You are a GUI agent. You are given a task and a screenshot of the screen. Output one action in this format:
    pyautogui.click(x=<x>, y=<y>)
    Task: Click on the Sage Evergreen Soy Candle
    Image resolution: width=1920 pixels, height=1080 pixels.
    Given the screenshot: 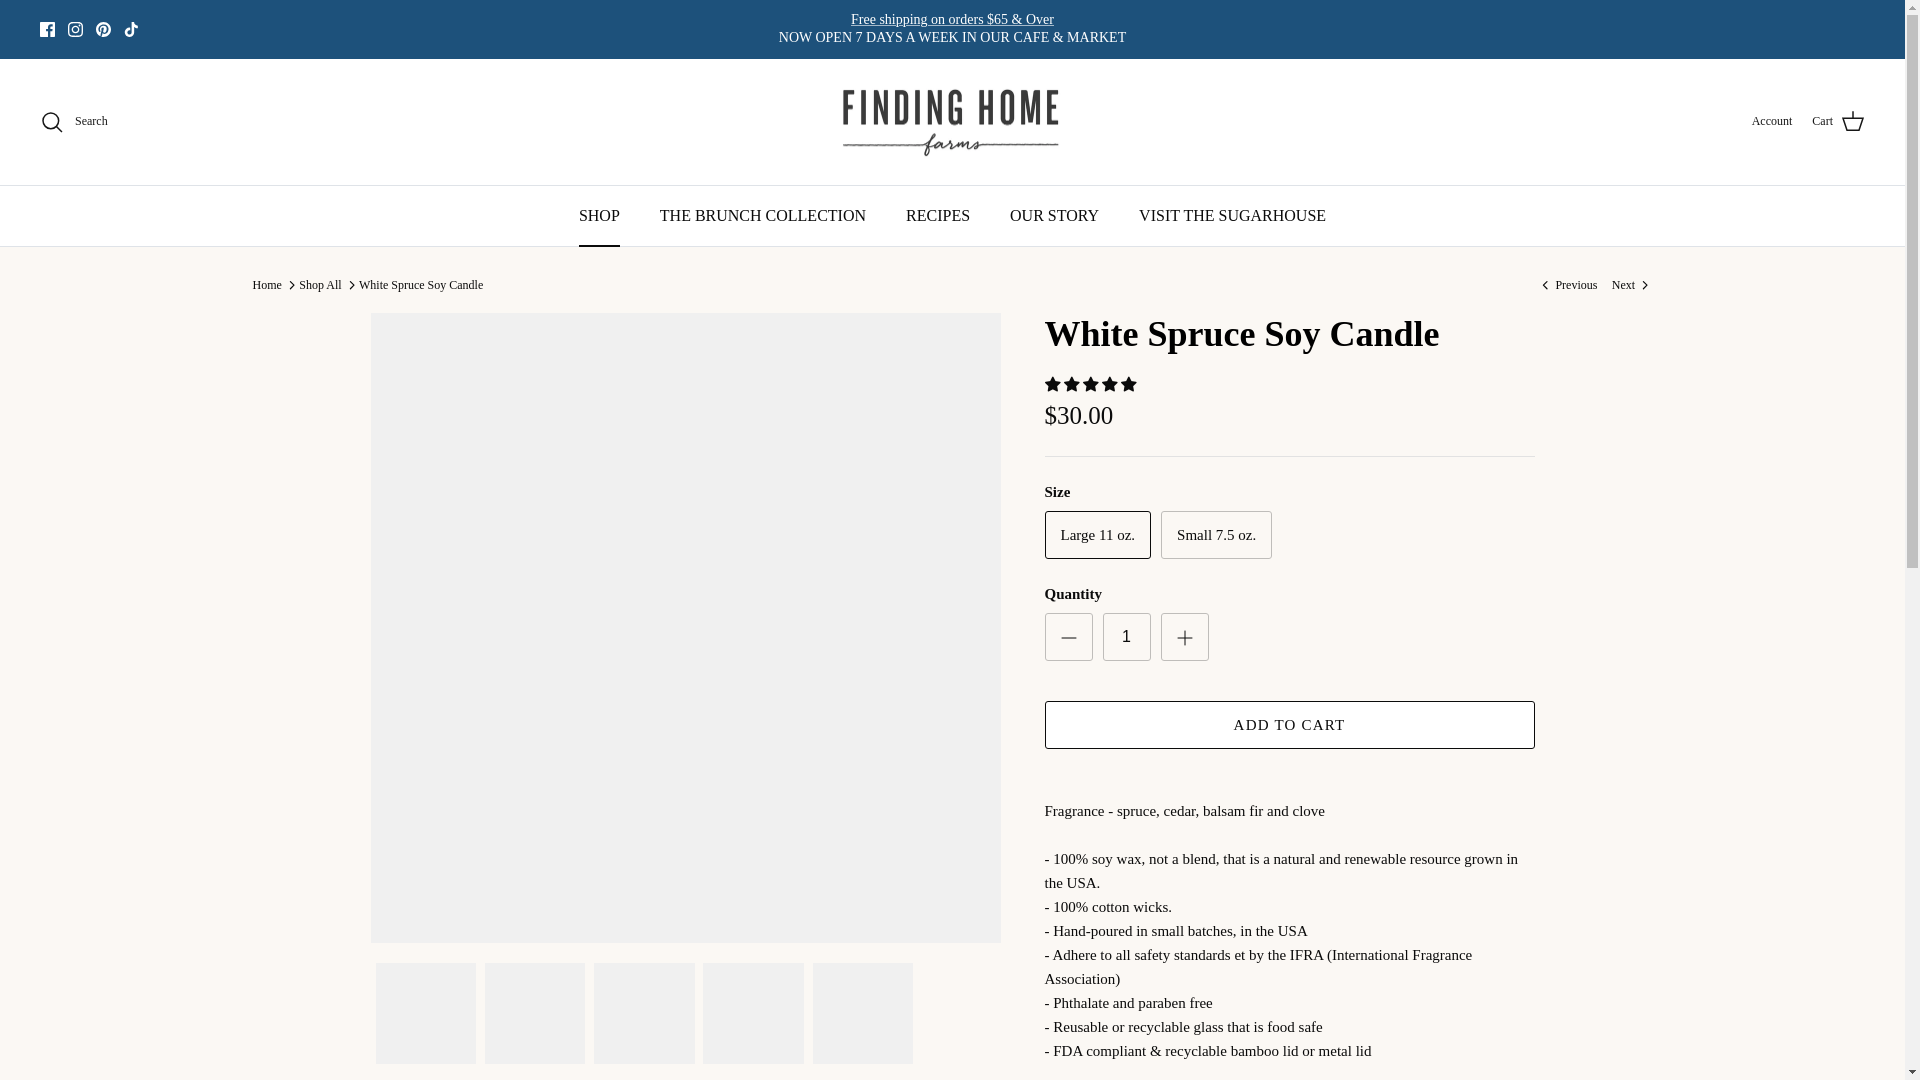 What is the action you would take?
    pyautogui.click(x=1567, y=284)
    